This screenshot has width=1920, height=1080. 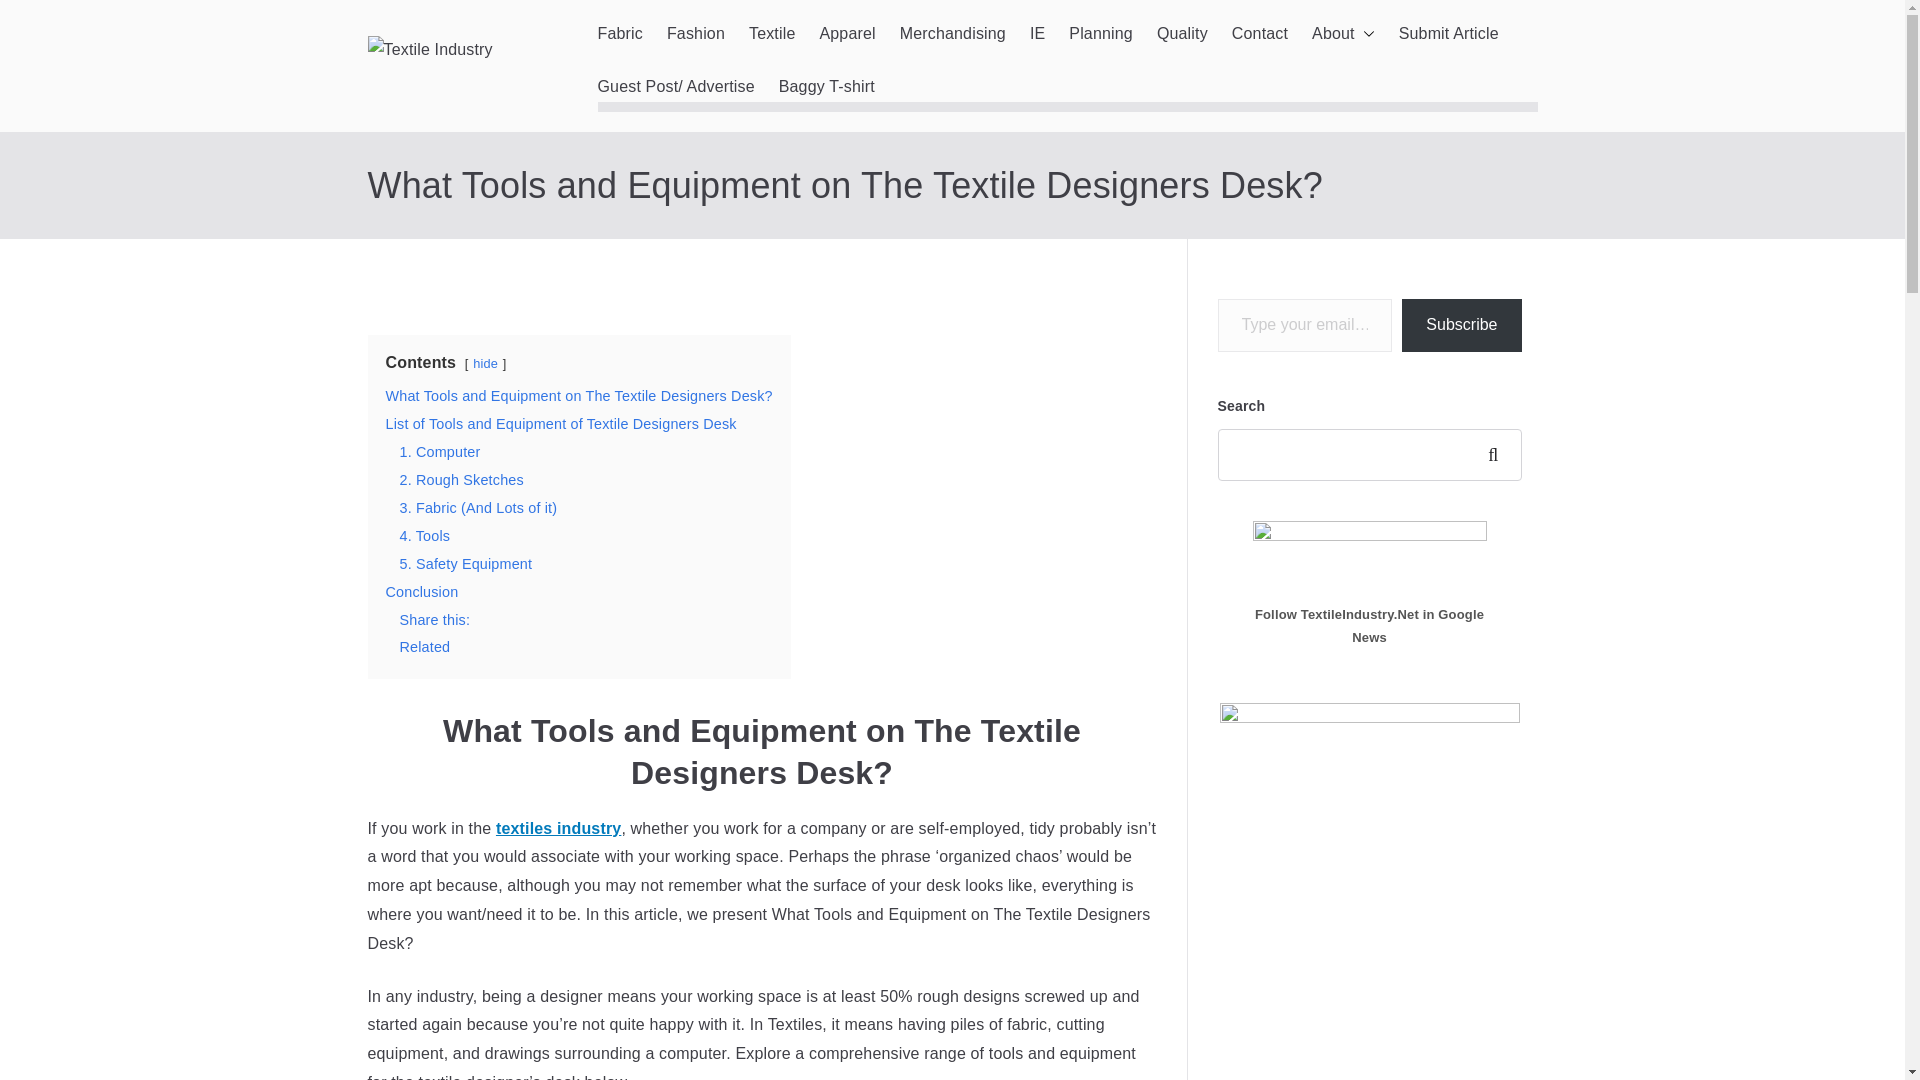 I want to click on List of Tools and Equipment of Textile Designers Desk, so click(x=561, y=424).